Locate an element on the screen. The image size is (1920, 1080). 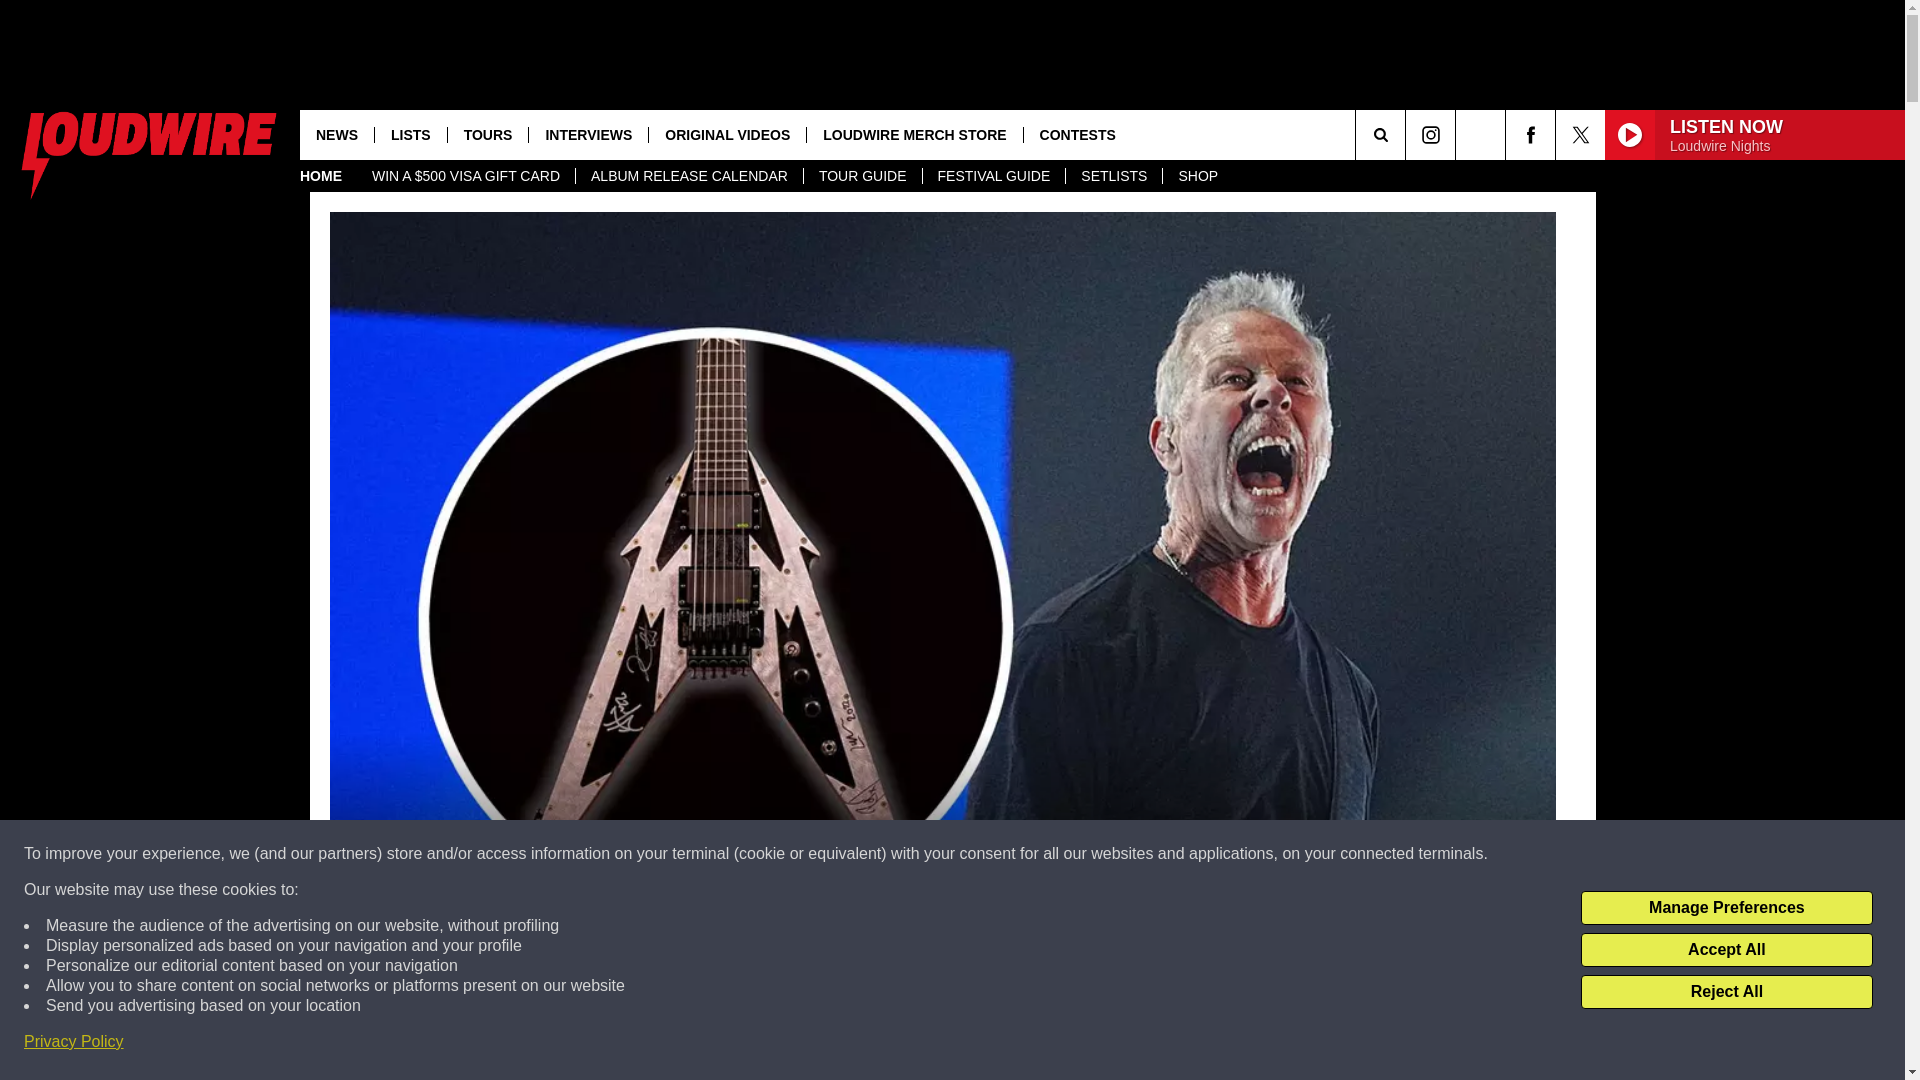
SHARE is located at coordinates (683, 1044).